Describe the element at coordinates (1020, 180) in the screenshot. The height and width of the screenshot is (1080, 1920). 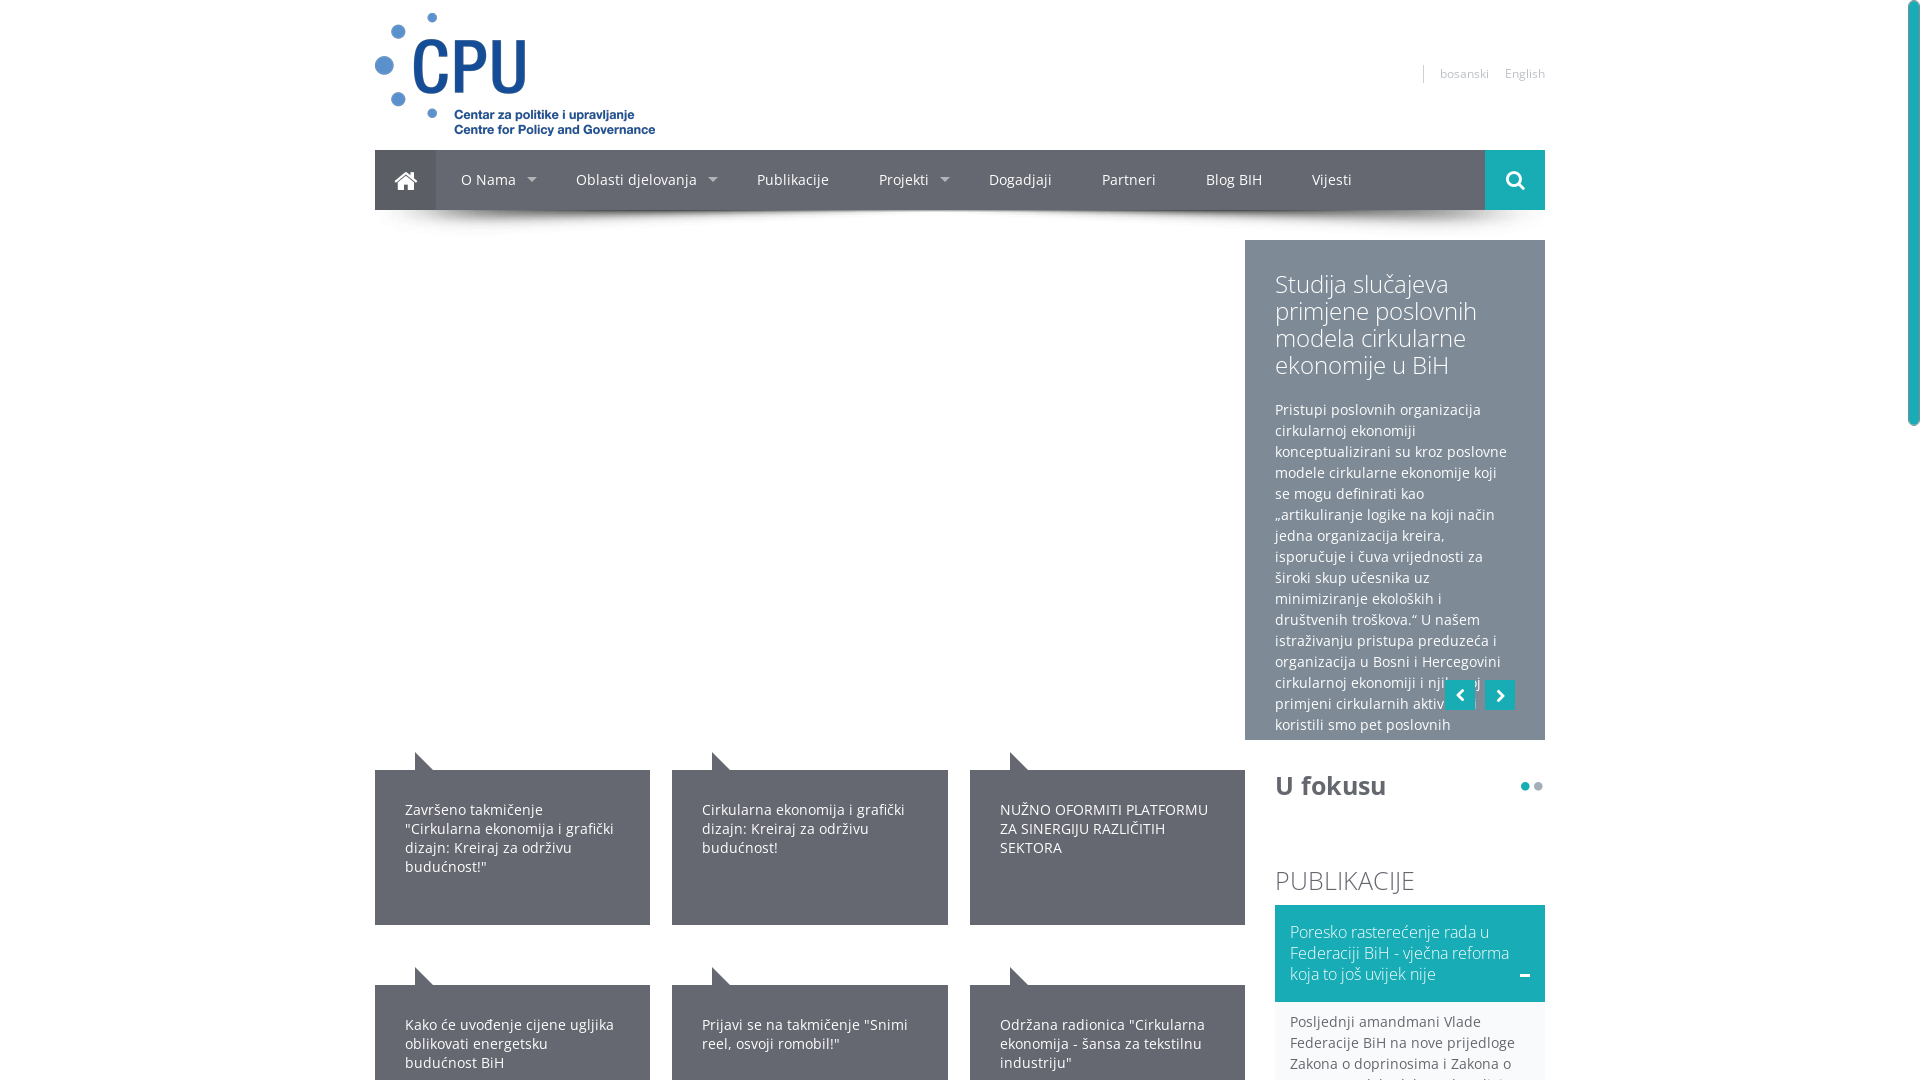
I see `Dogadjaji` at that location.